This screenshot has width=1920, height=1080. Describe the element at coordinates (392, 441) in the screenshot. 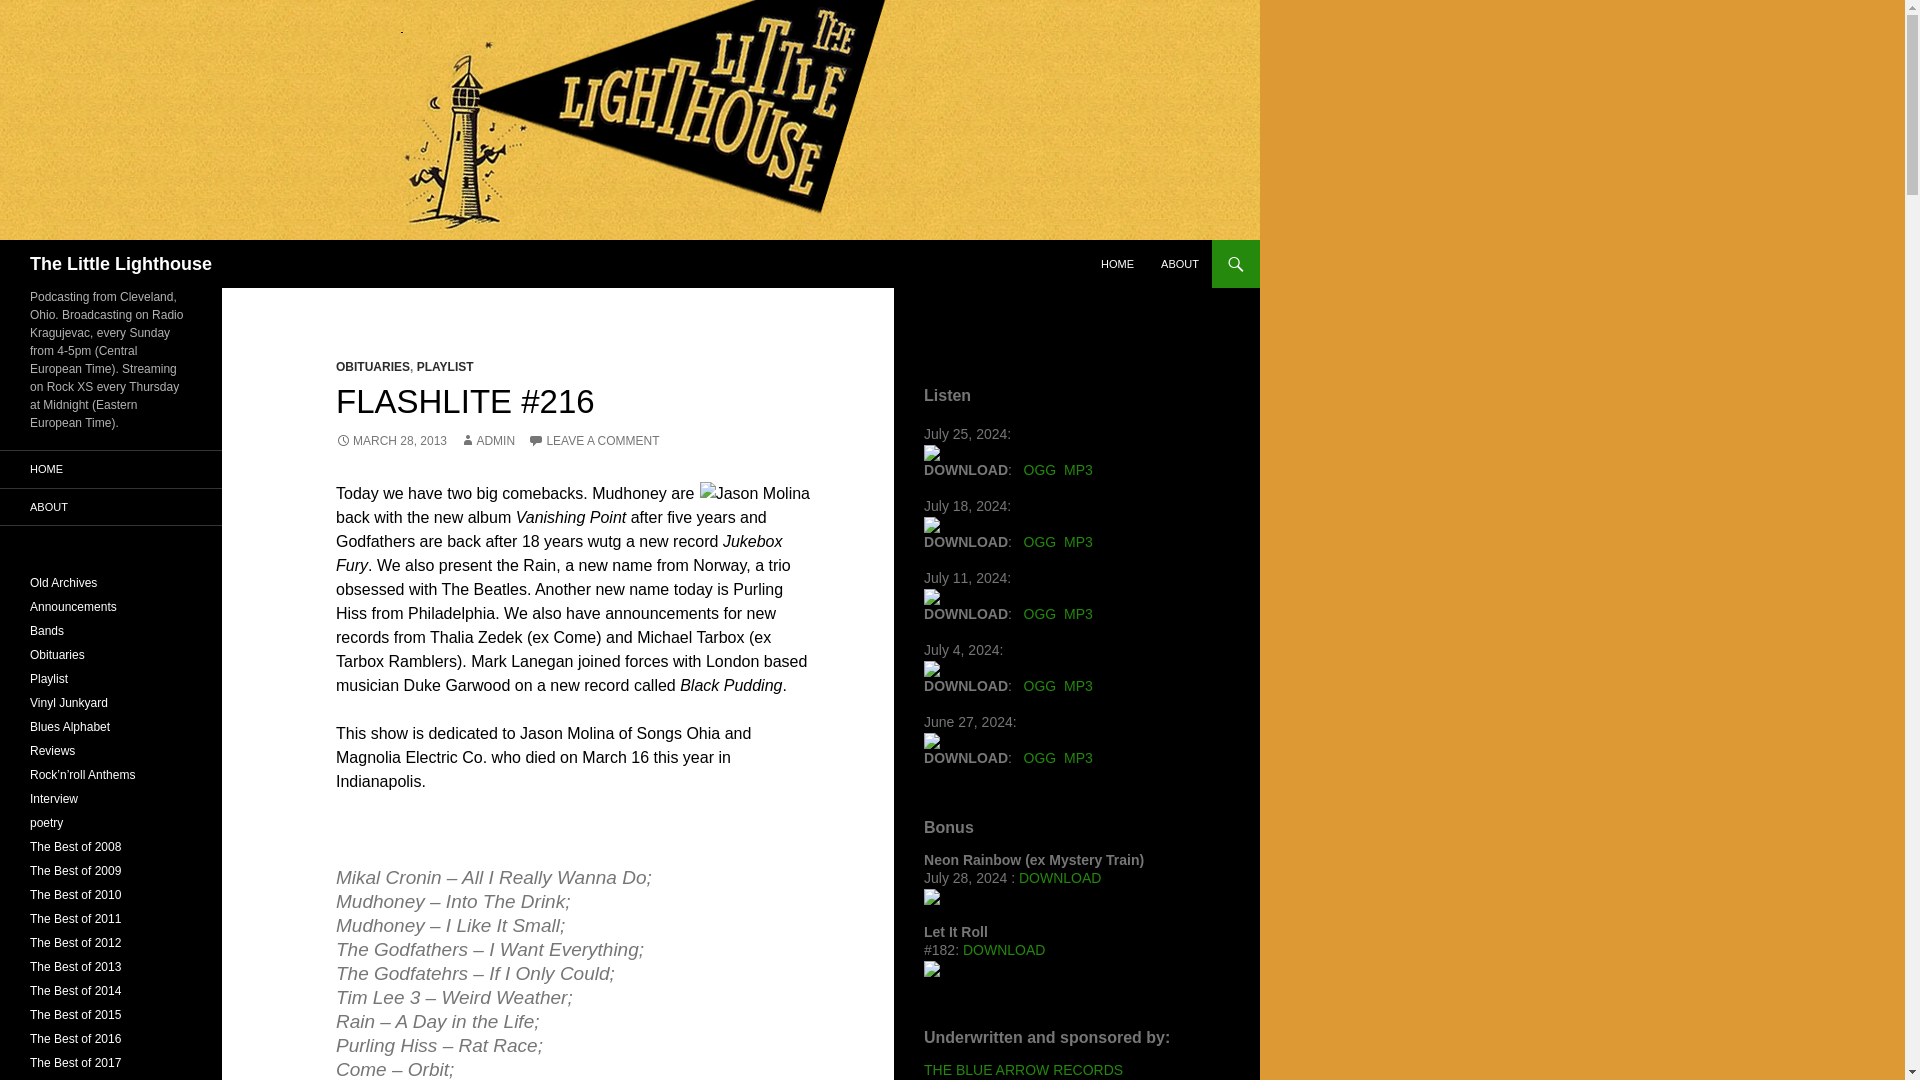

I see `MARCH 28, 2013` at that location.